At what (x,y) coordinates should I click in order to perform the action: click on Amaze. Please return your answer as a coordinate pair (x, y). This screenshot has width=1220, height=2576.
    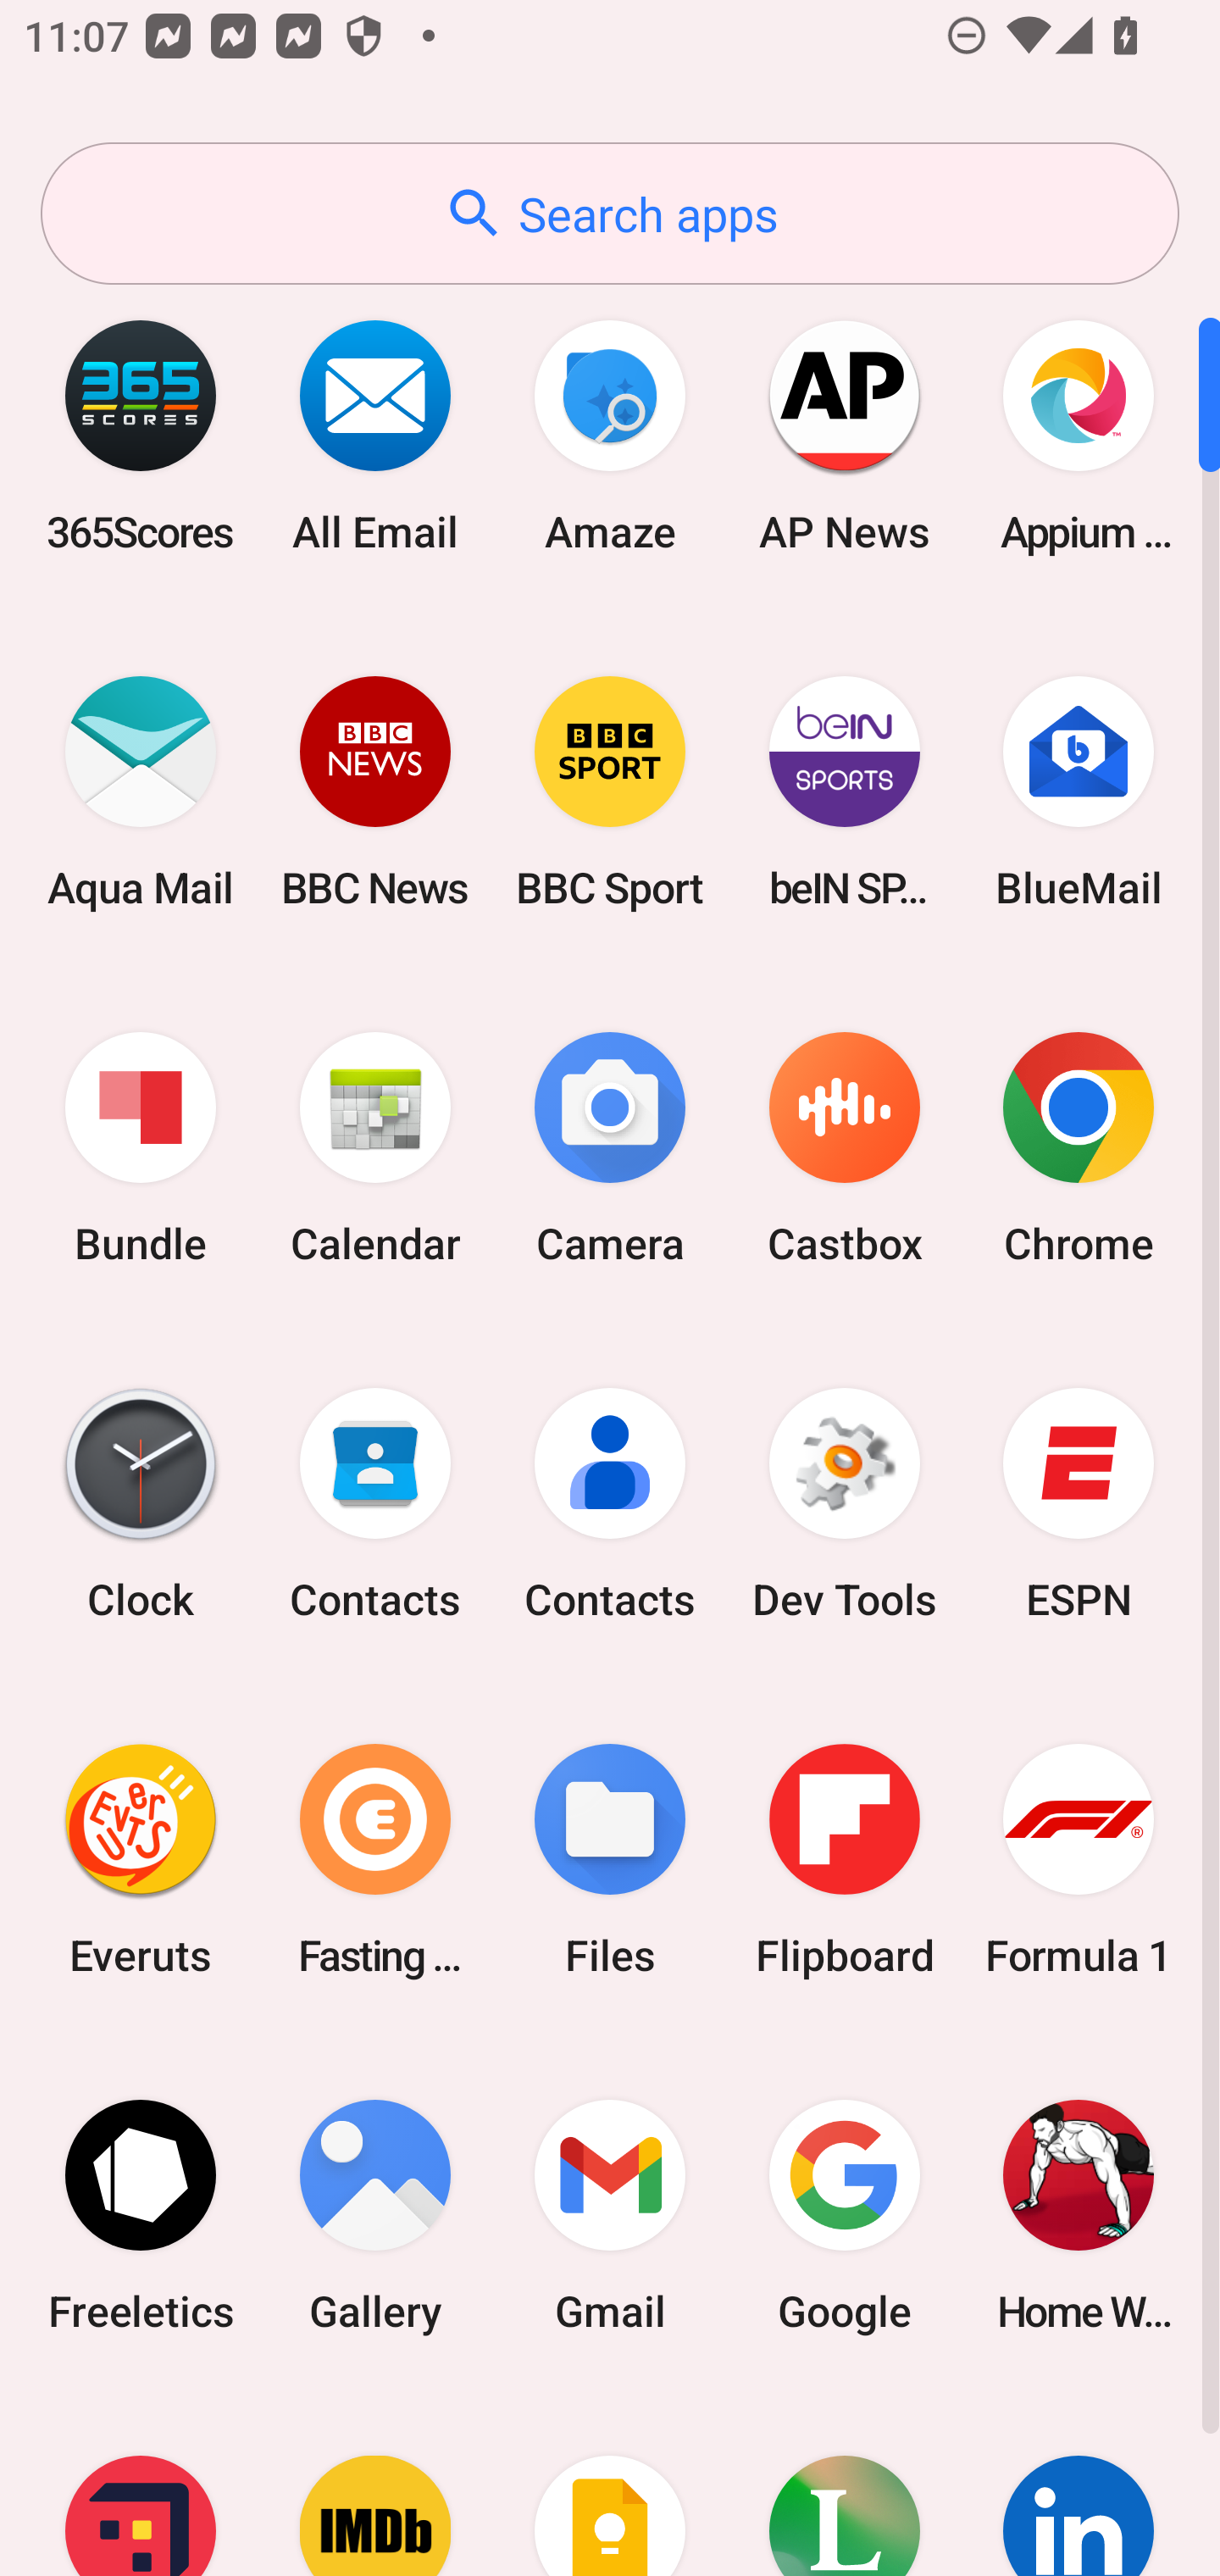
    Looking at the image, I should click on (610, 436).